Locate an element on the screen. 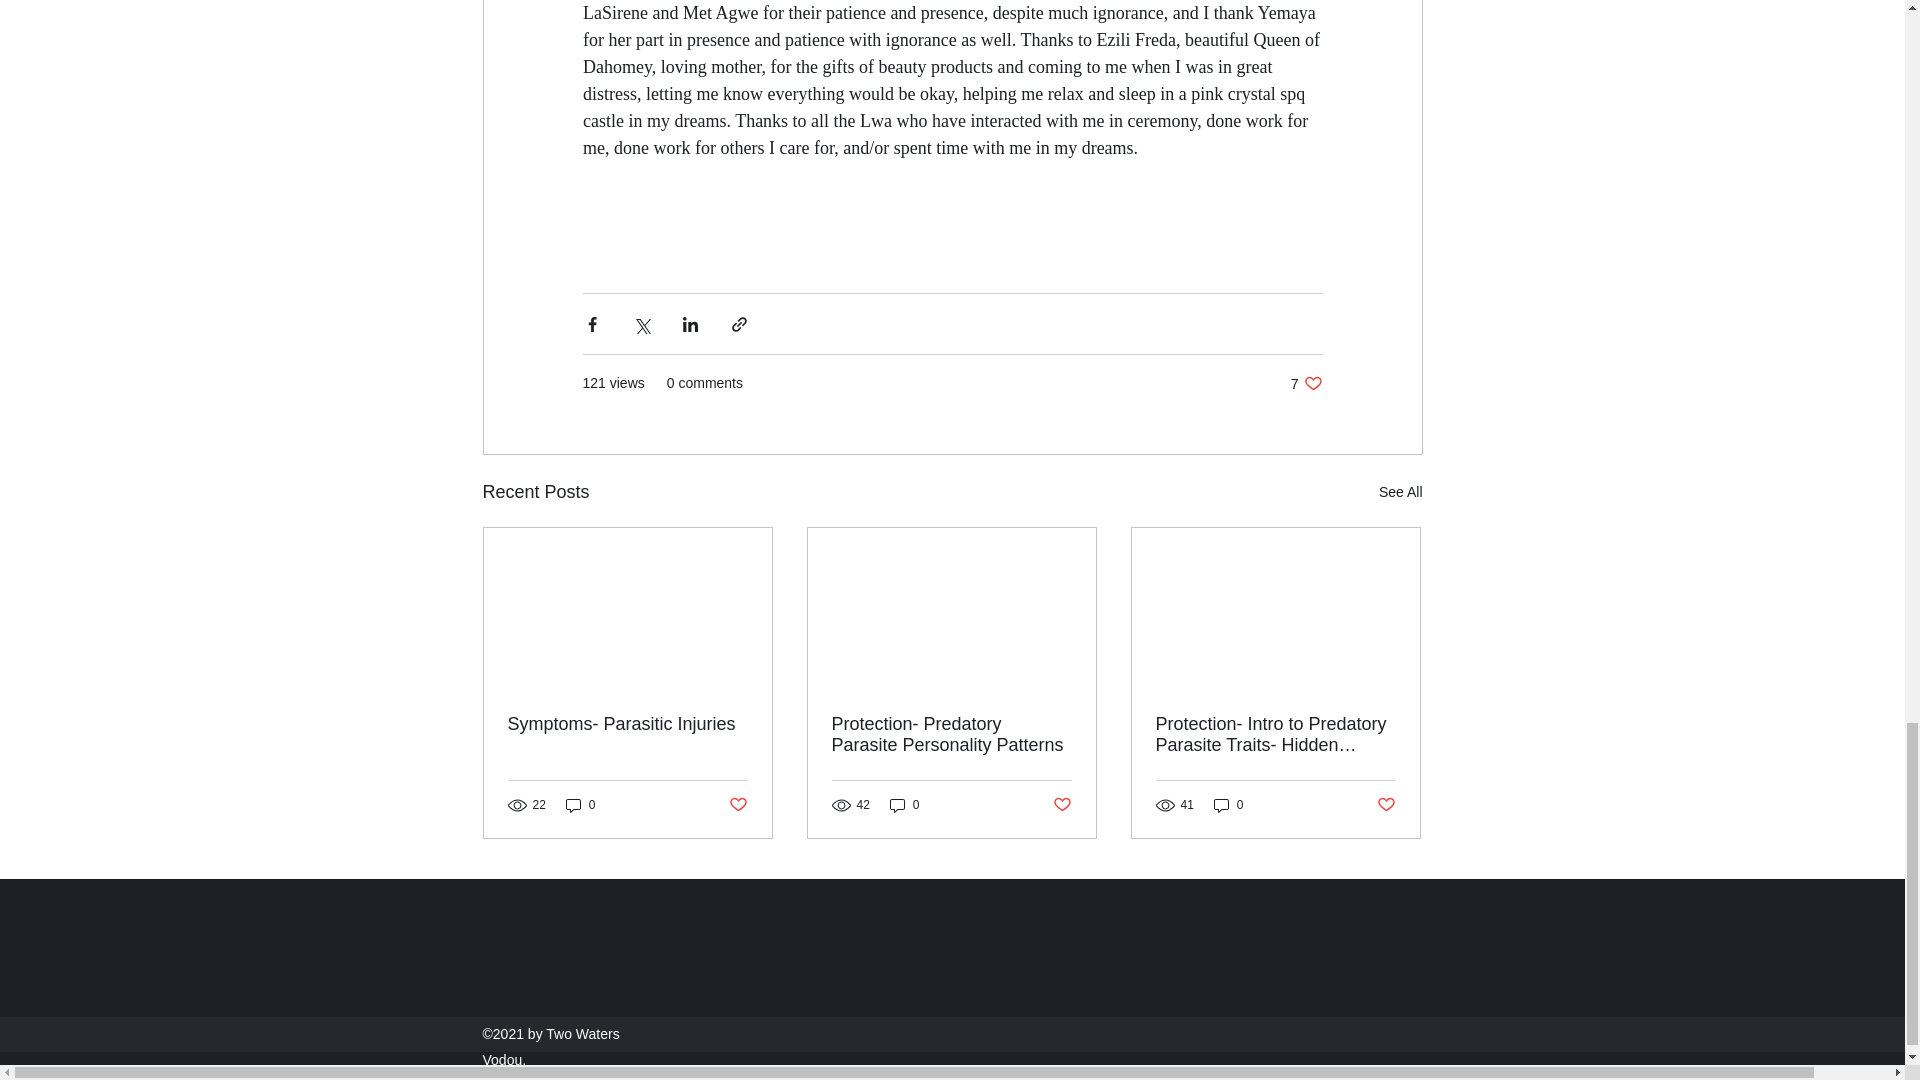 This screenshot has width=1920, height=1080. Protection- Predatory Parasite Personality Patterns is located at coordinates (736, 805).